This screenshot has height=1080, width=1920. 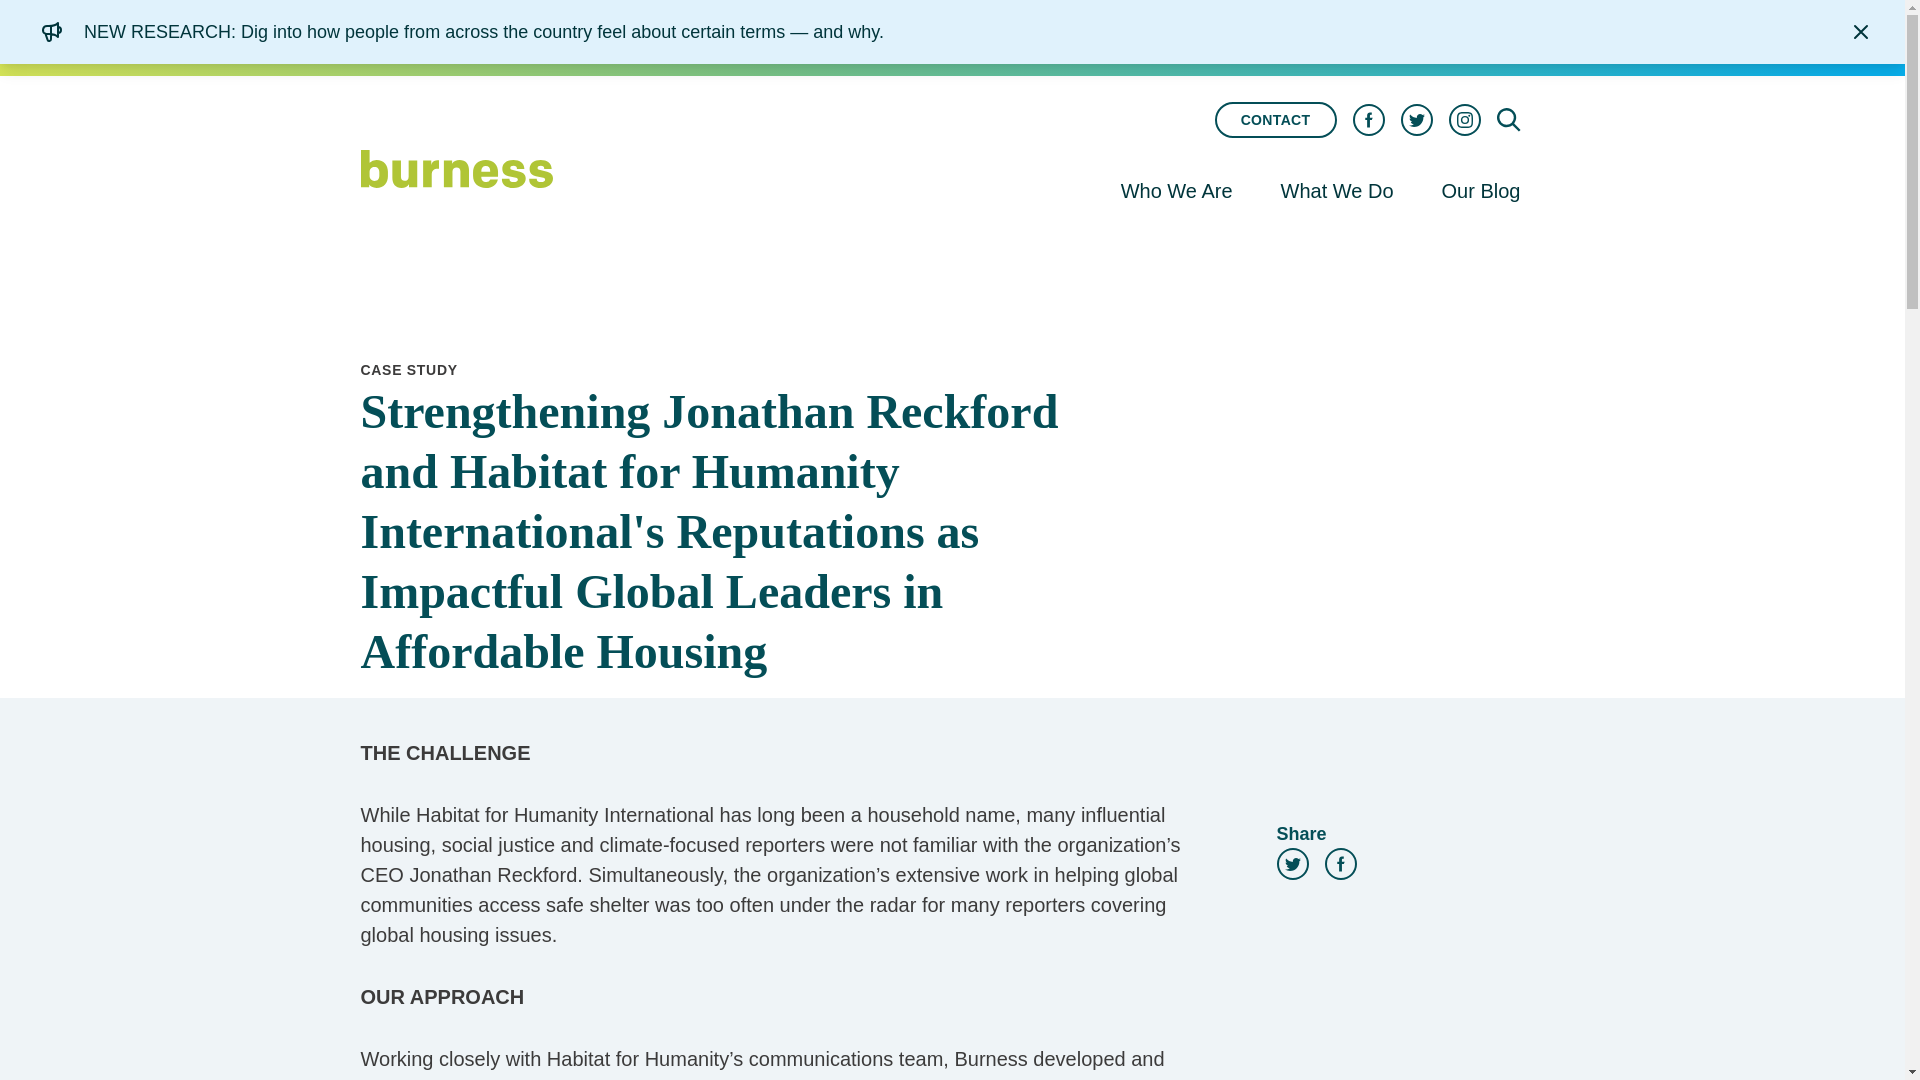 What do you see at coordinates (1337, 198) in the screenshot?
I see `What We Do` at bounding box center [1337, 198].